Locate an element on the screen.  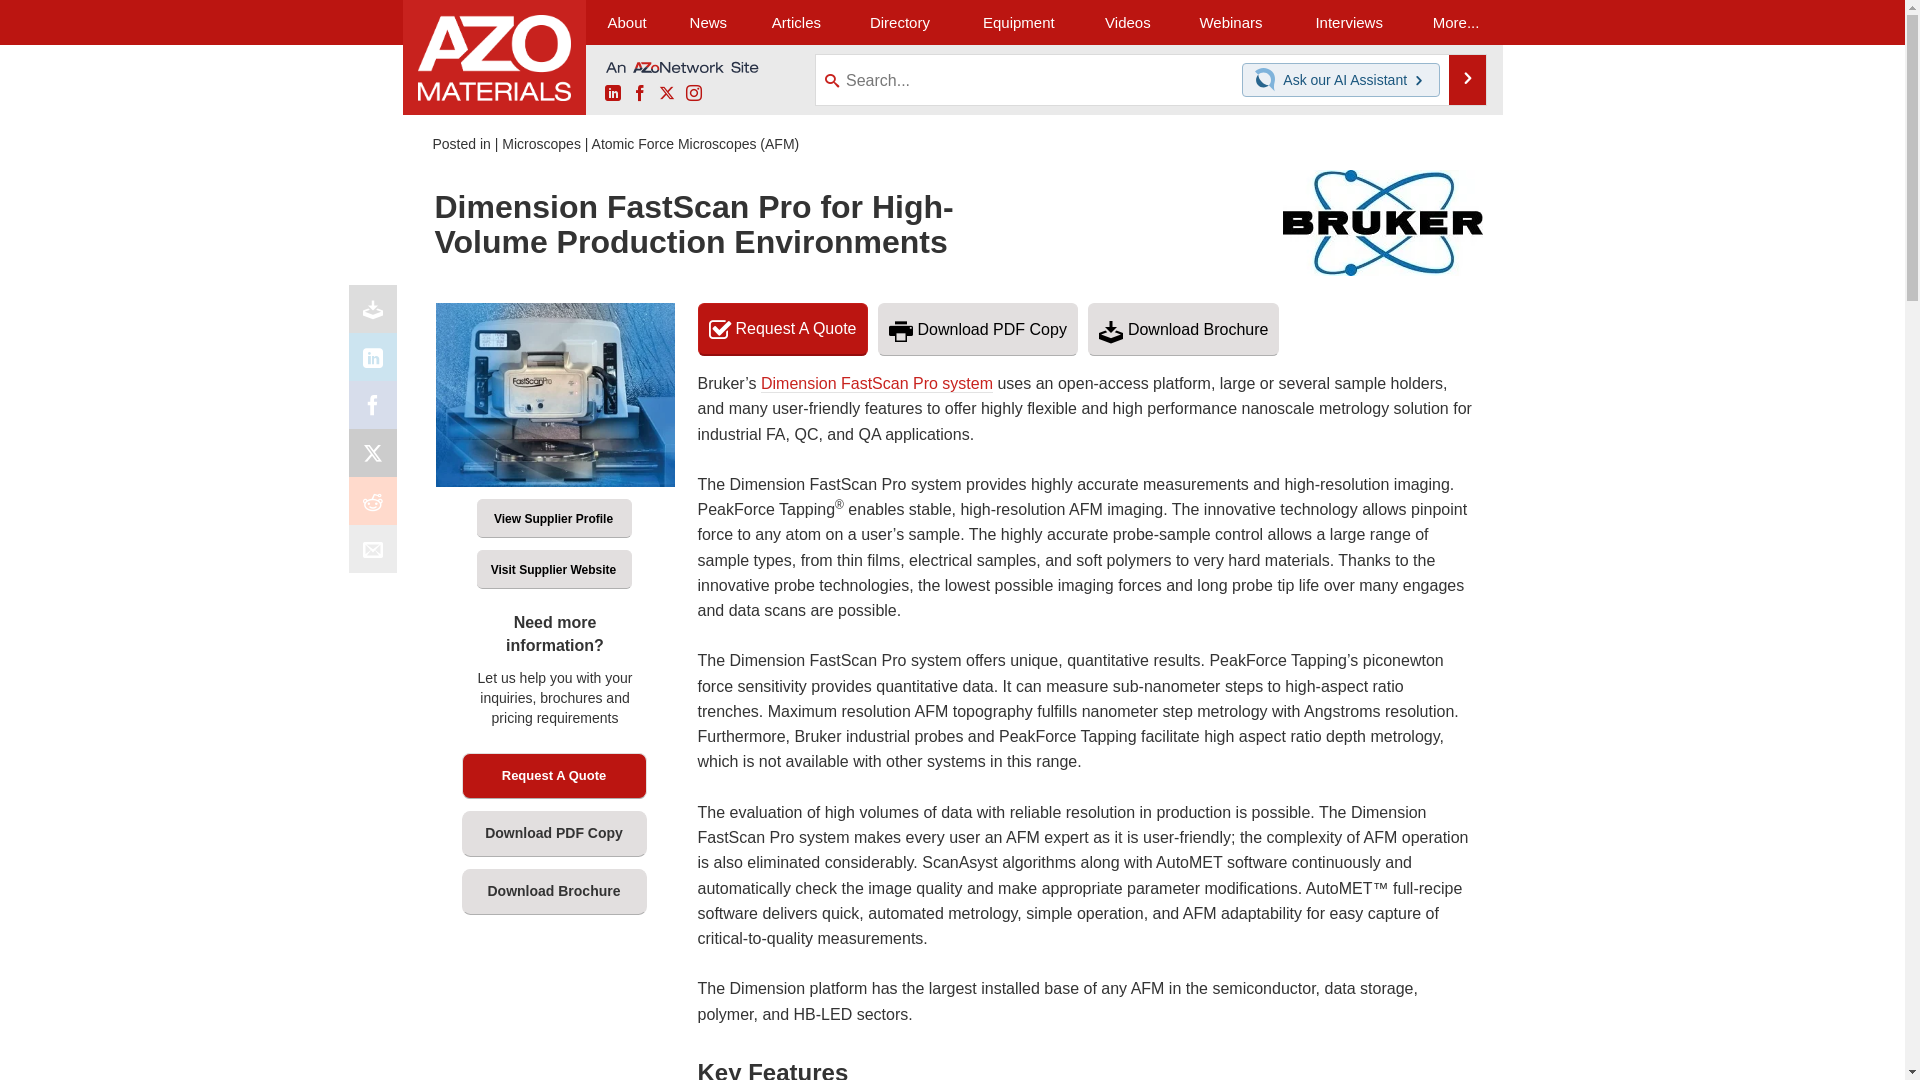
Download PDF copy is located at coordinates (377, 314).